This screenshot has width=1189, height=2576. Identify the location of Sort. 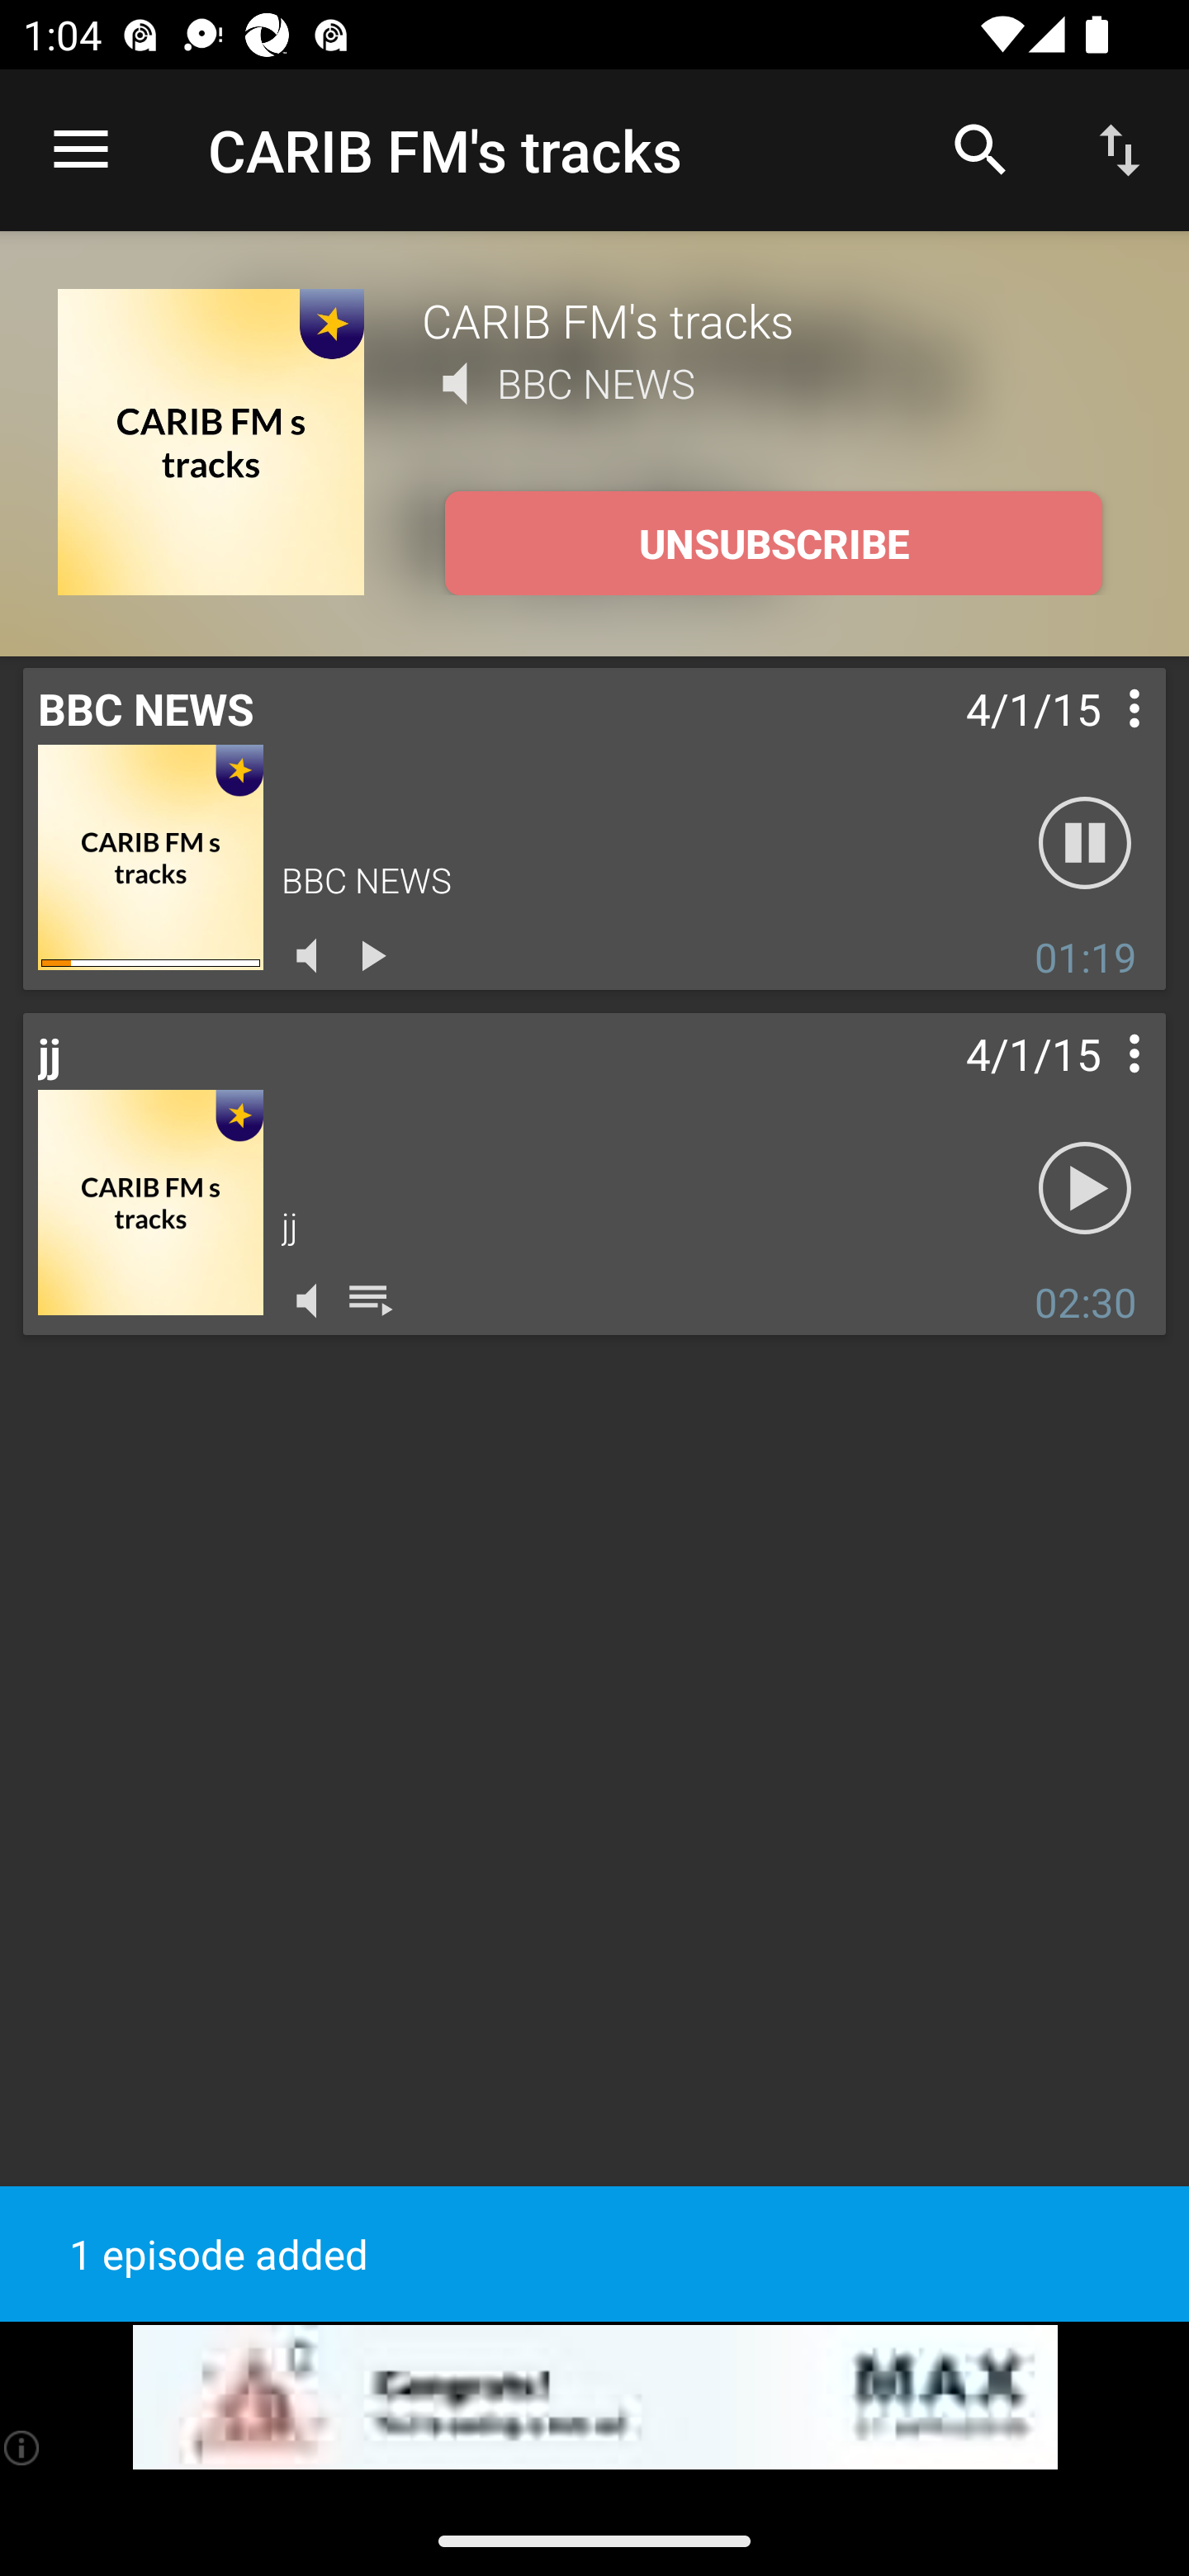
(1120, 149).